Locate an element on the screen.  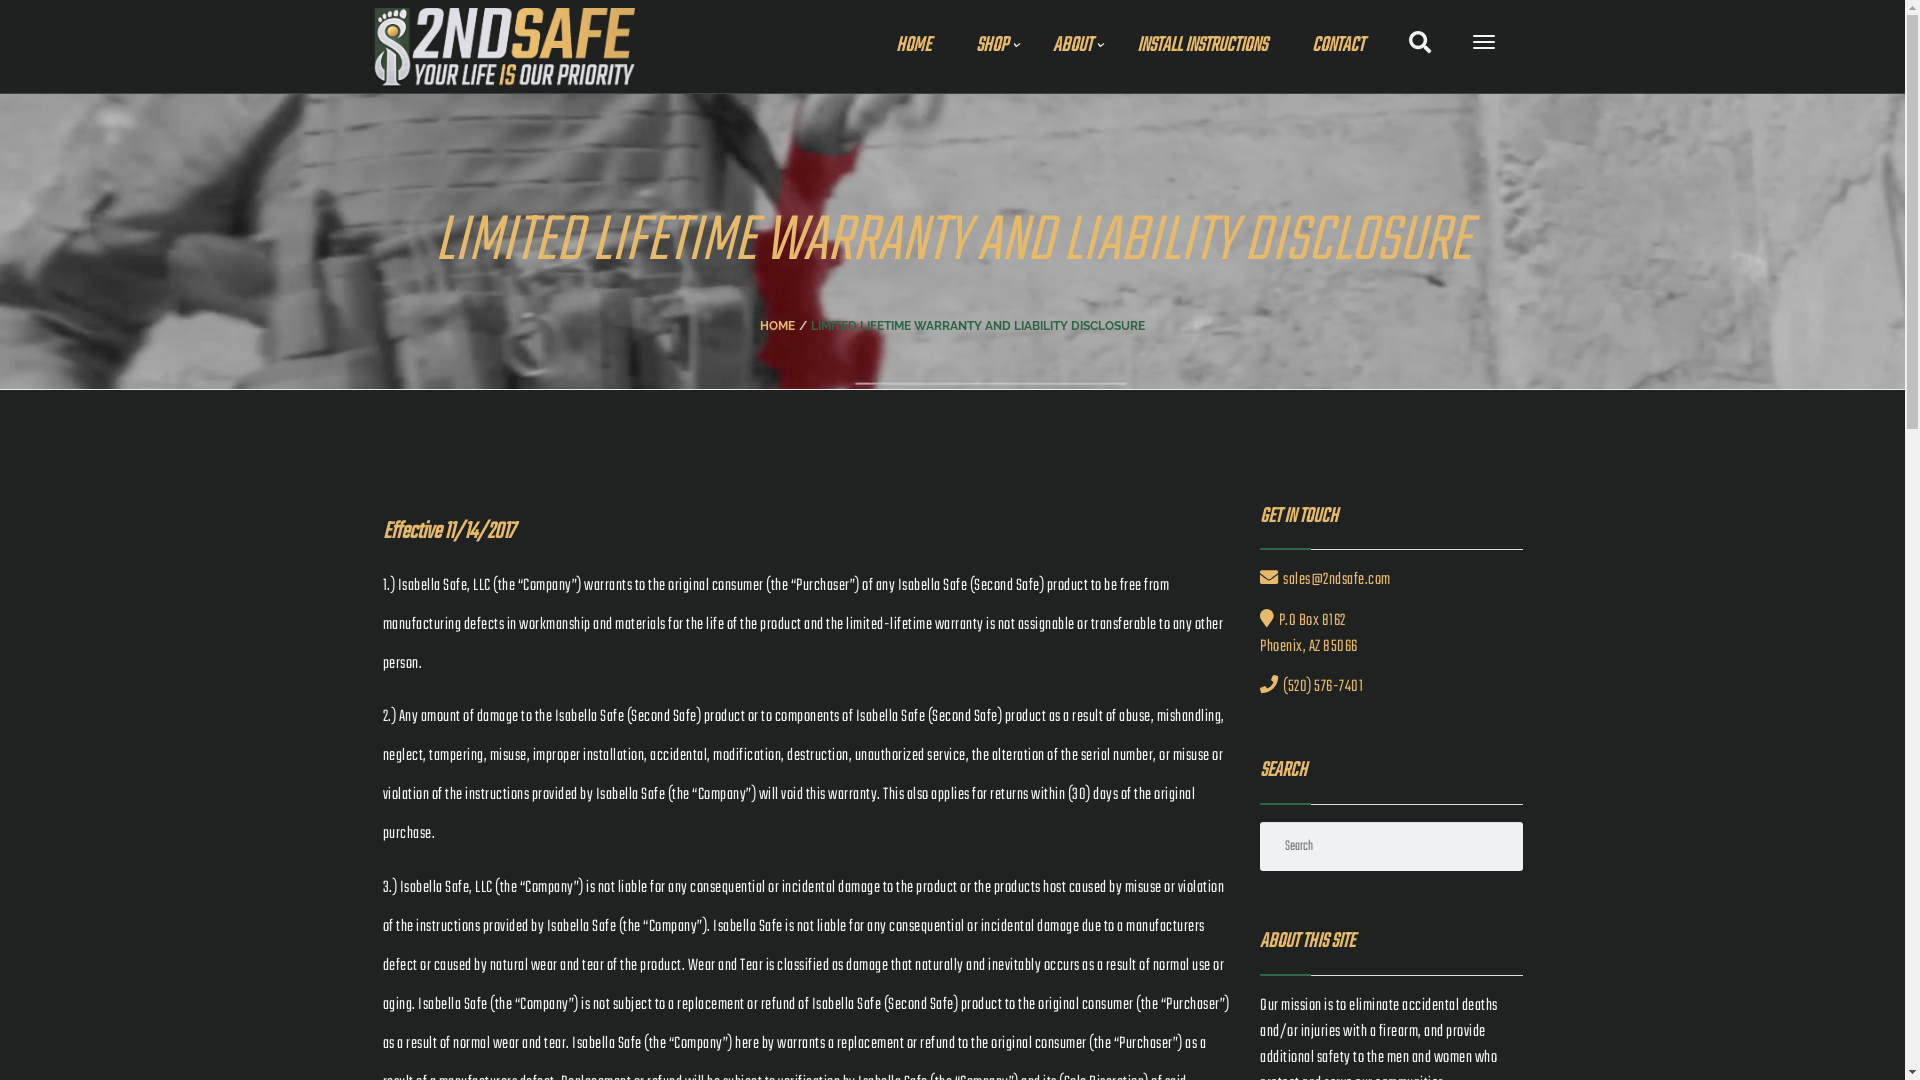
  sales@2ndsafe.com is located at coordinates (1326, 580).